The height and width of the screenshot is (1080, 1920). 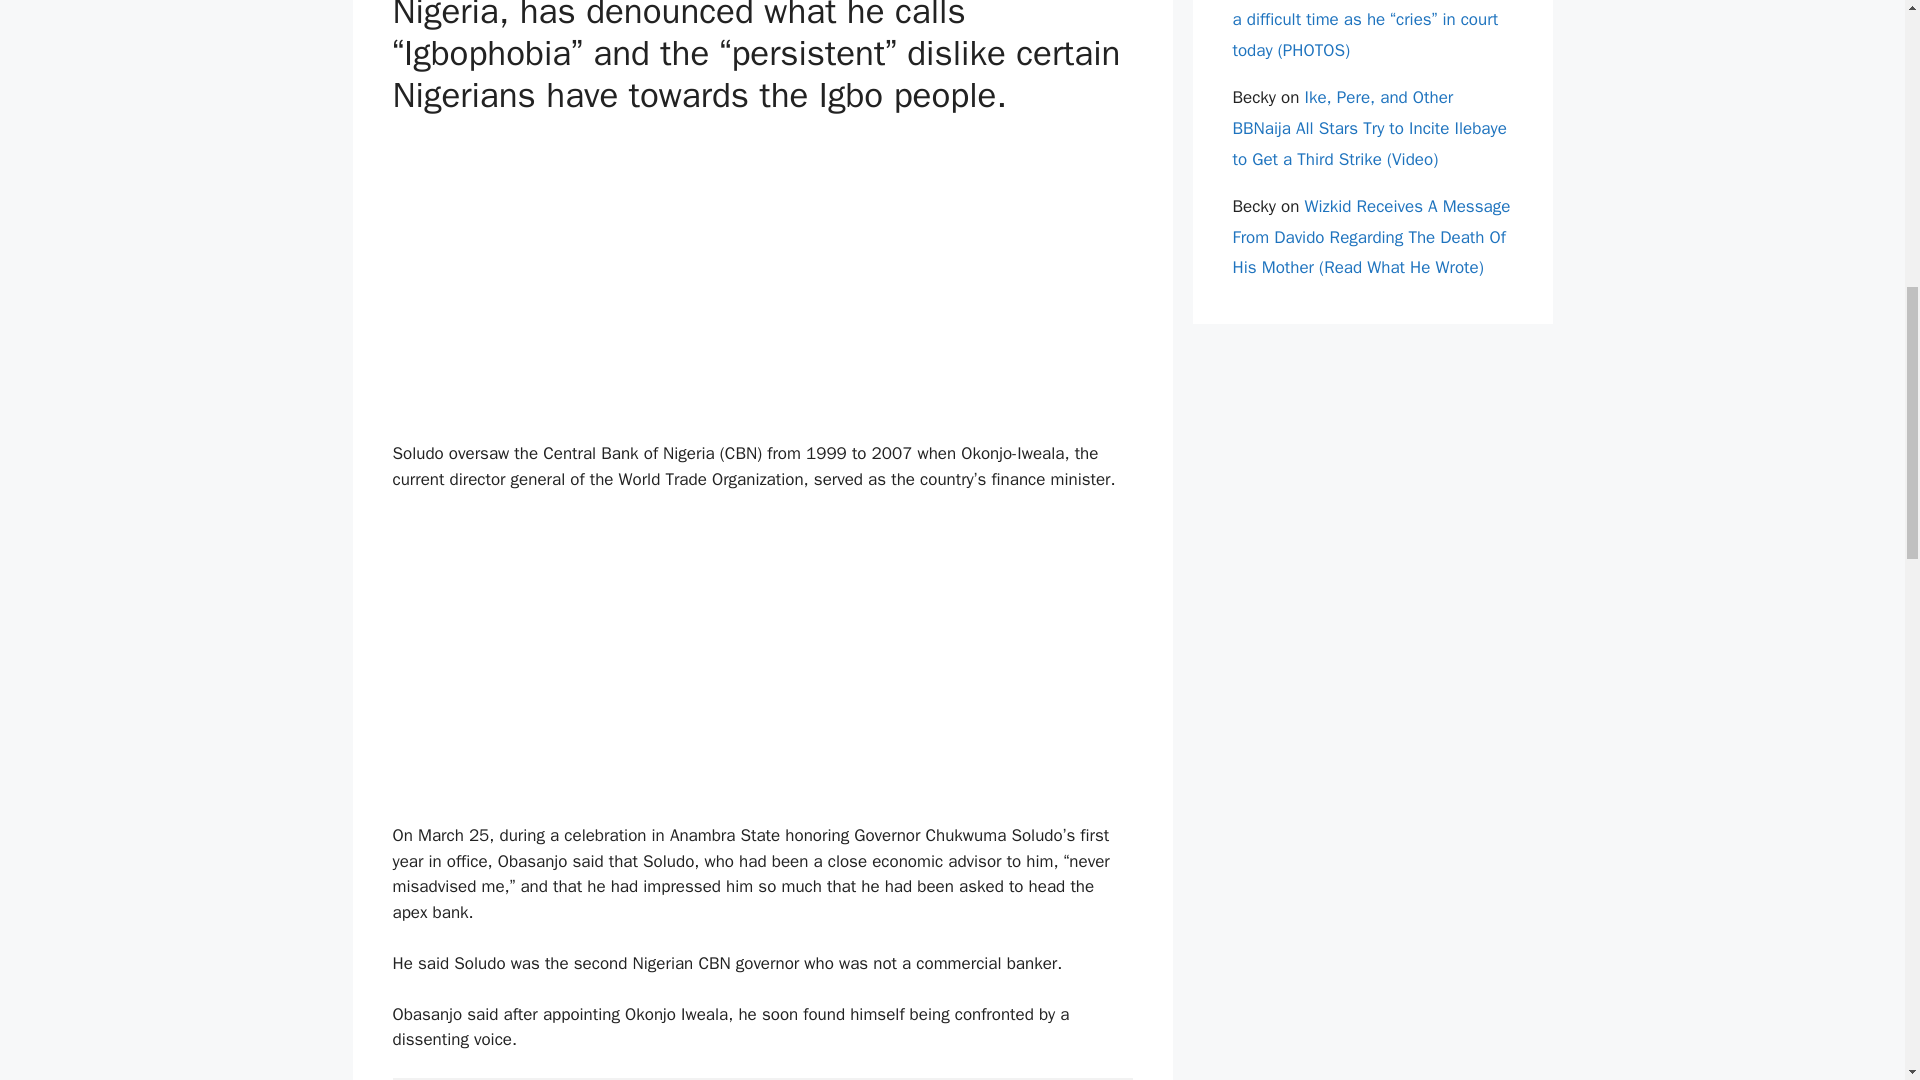 I want to click on News, so click(x=518, y=714).